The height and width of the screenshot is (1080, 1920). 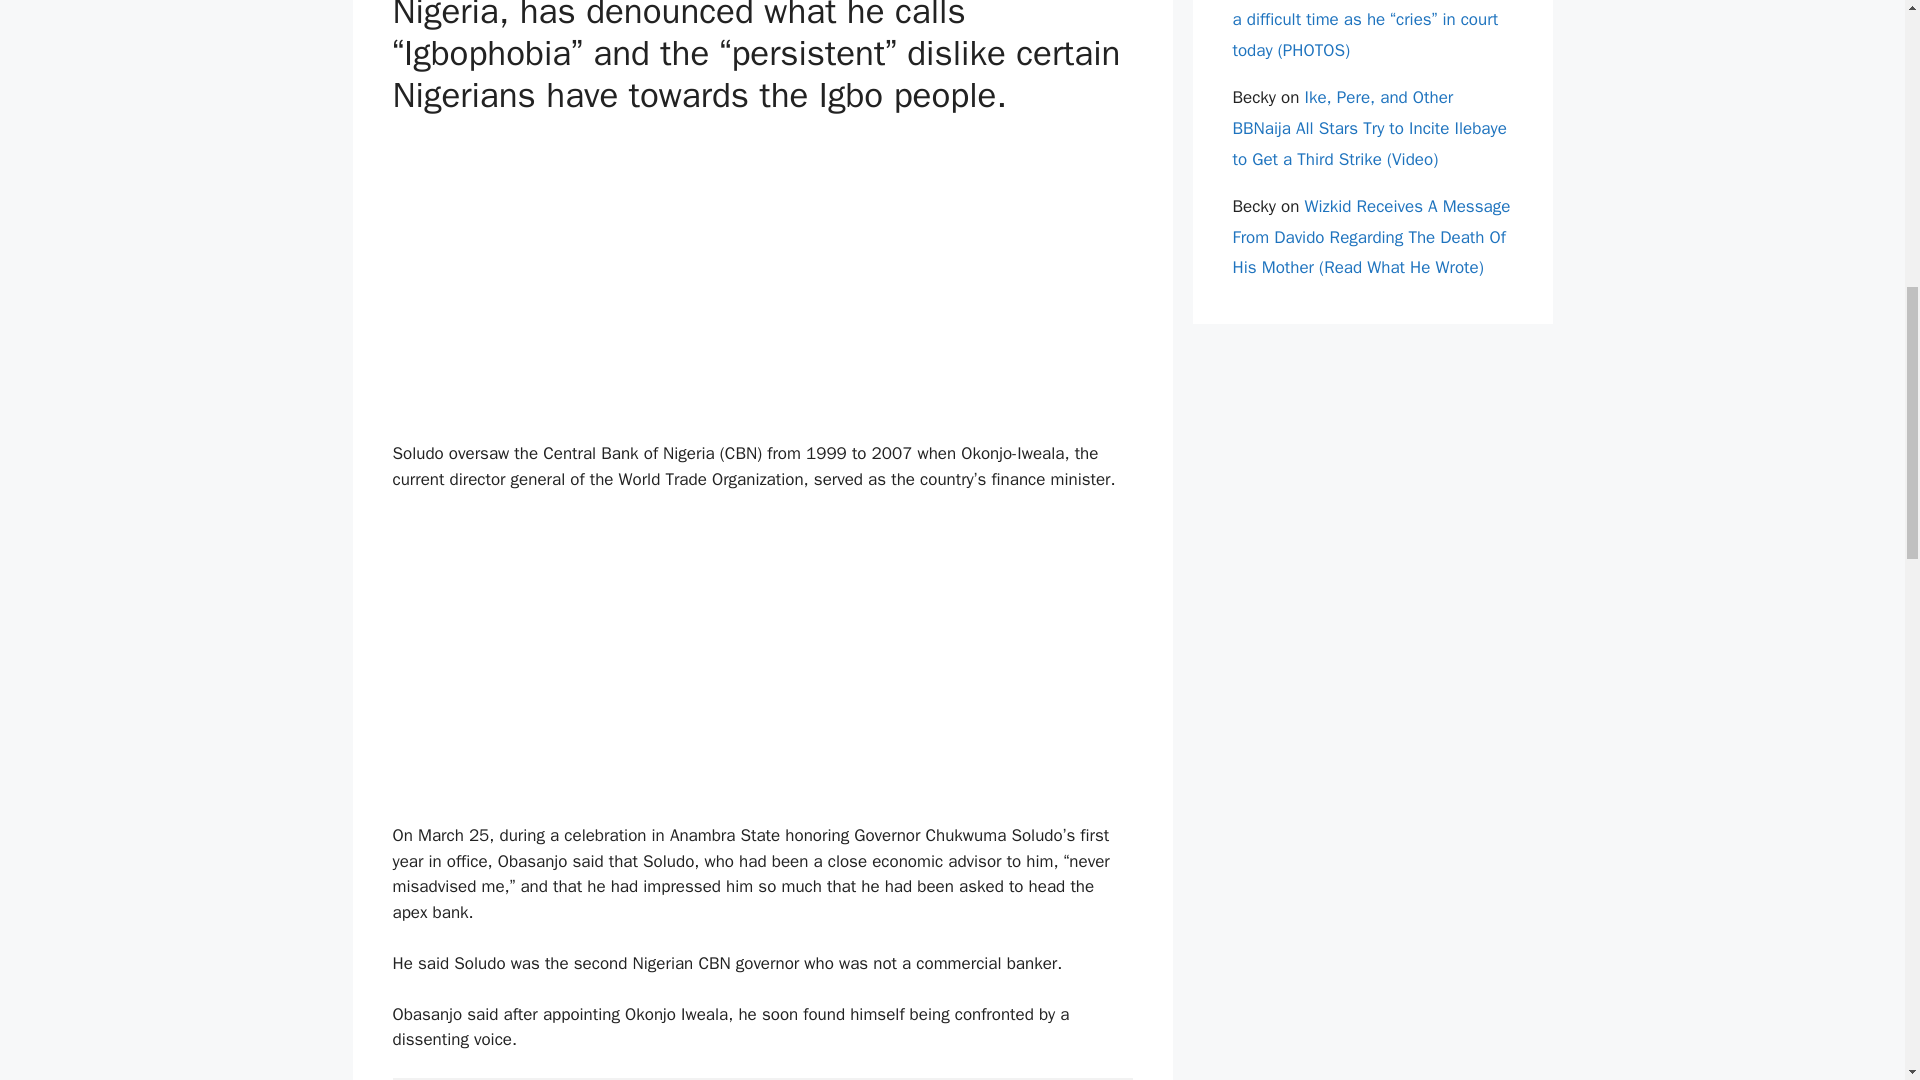 I want to click on News, so click(x=518, y=714).